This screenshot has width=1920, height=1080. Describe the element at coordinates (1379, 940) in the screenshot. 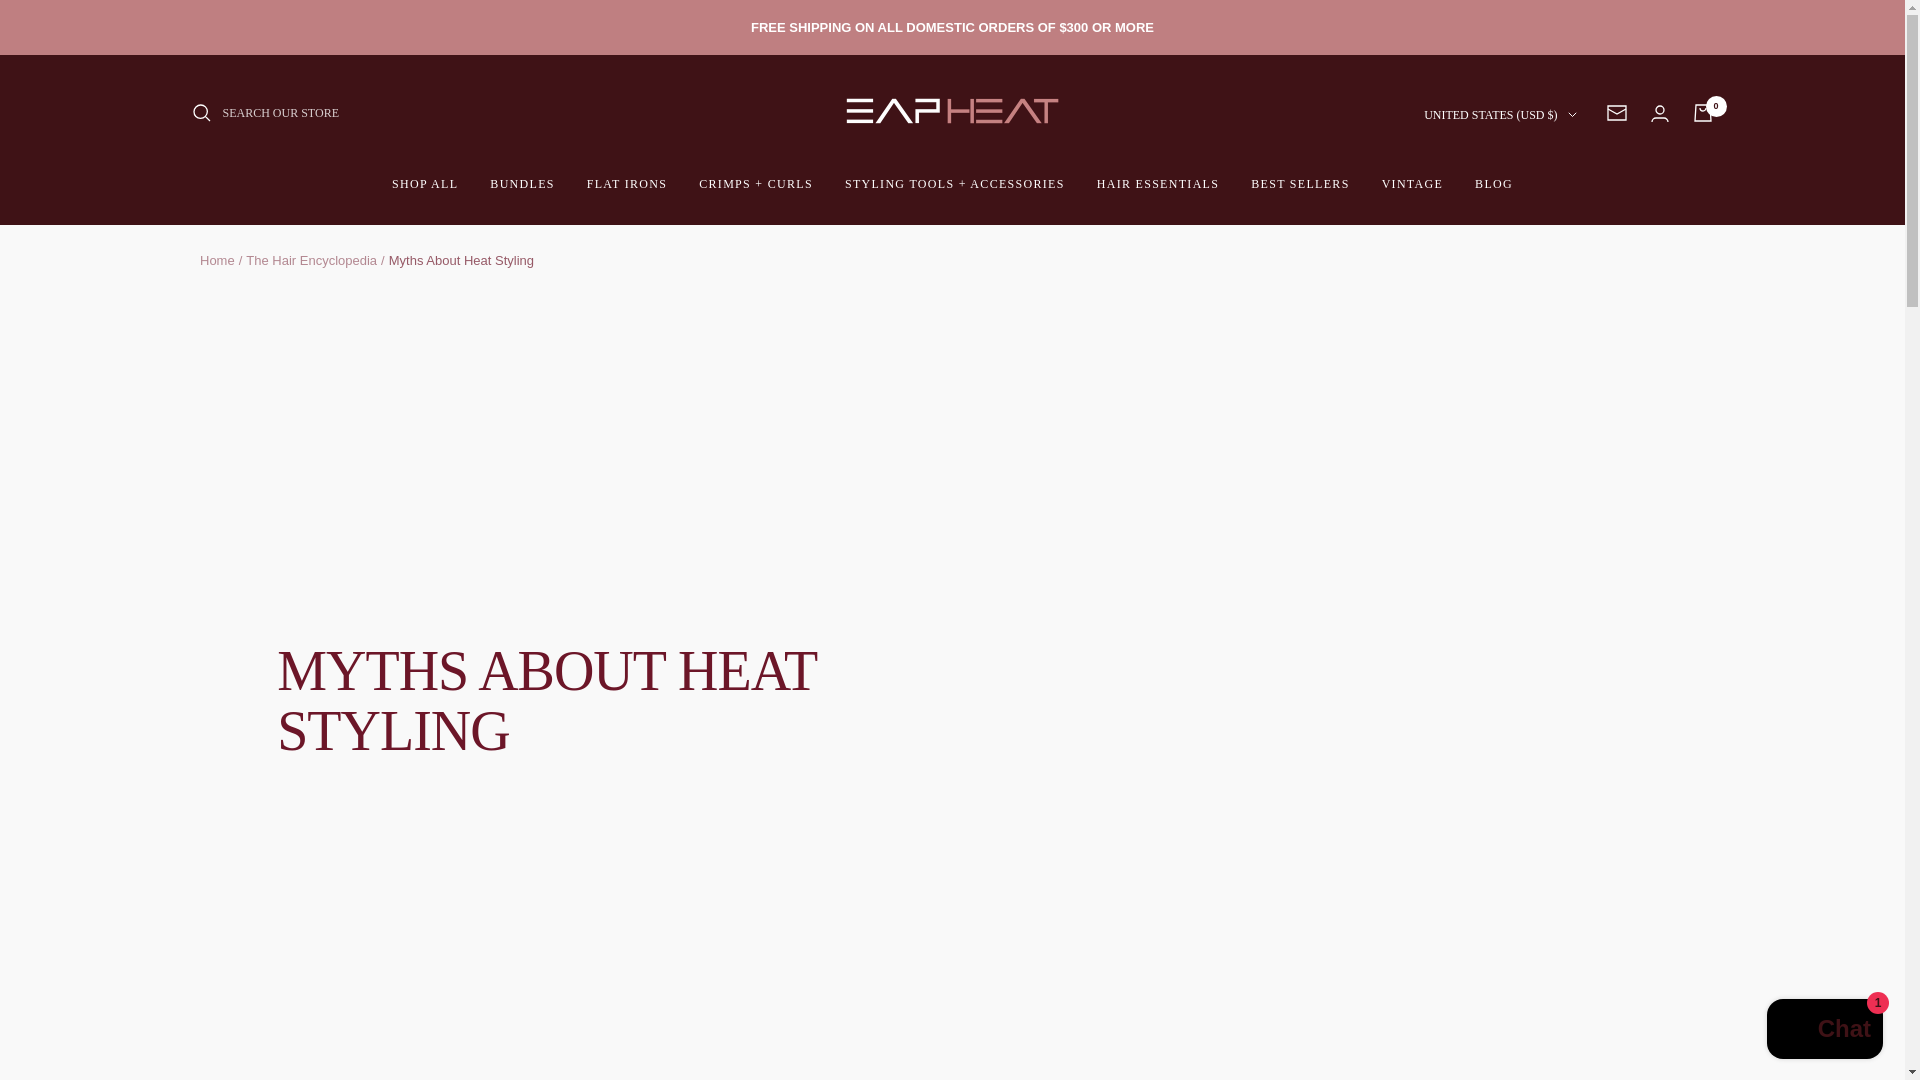

I see `BM` at that location.